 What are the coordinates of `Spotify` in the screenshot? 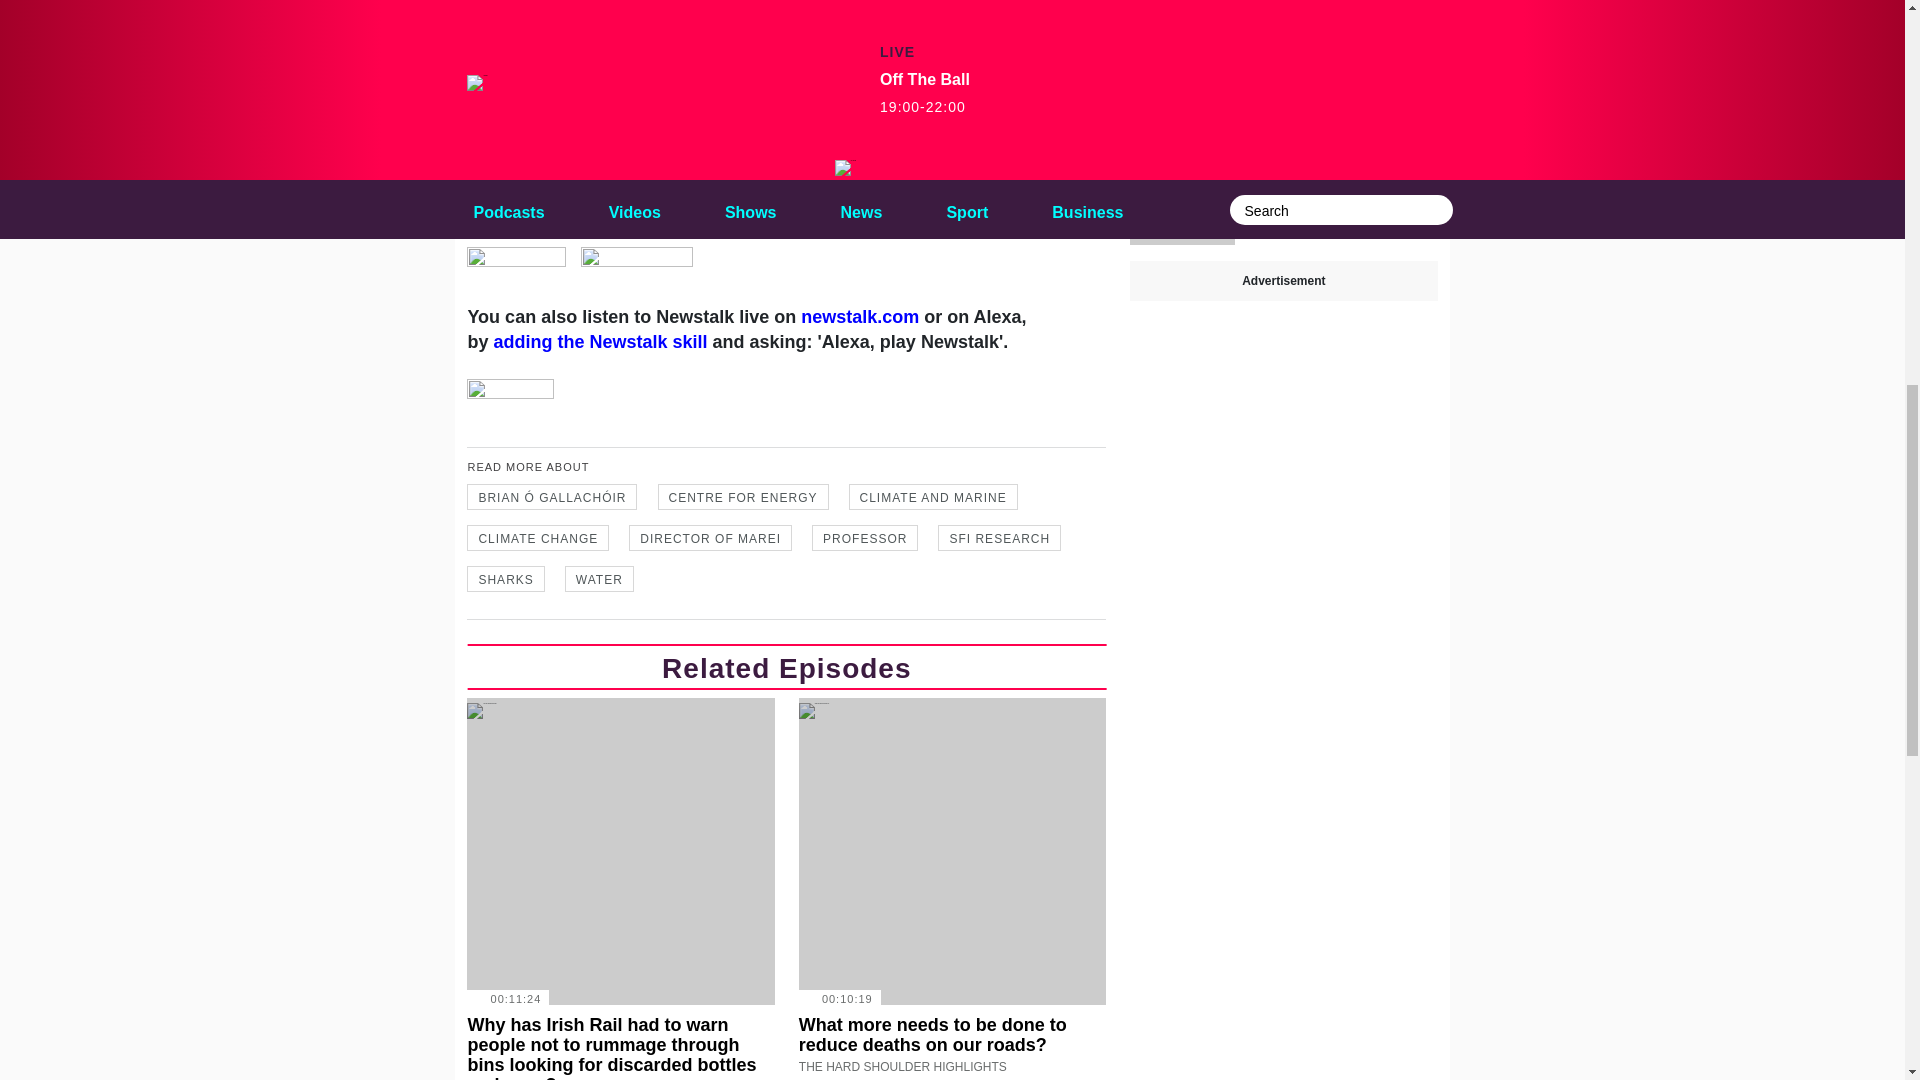 It's located at (620, 104).